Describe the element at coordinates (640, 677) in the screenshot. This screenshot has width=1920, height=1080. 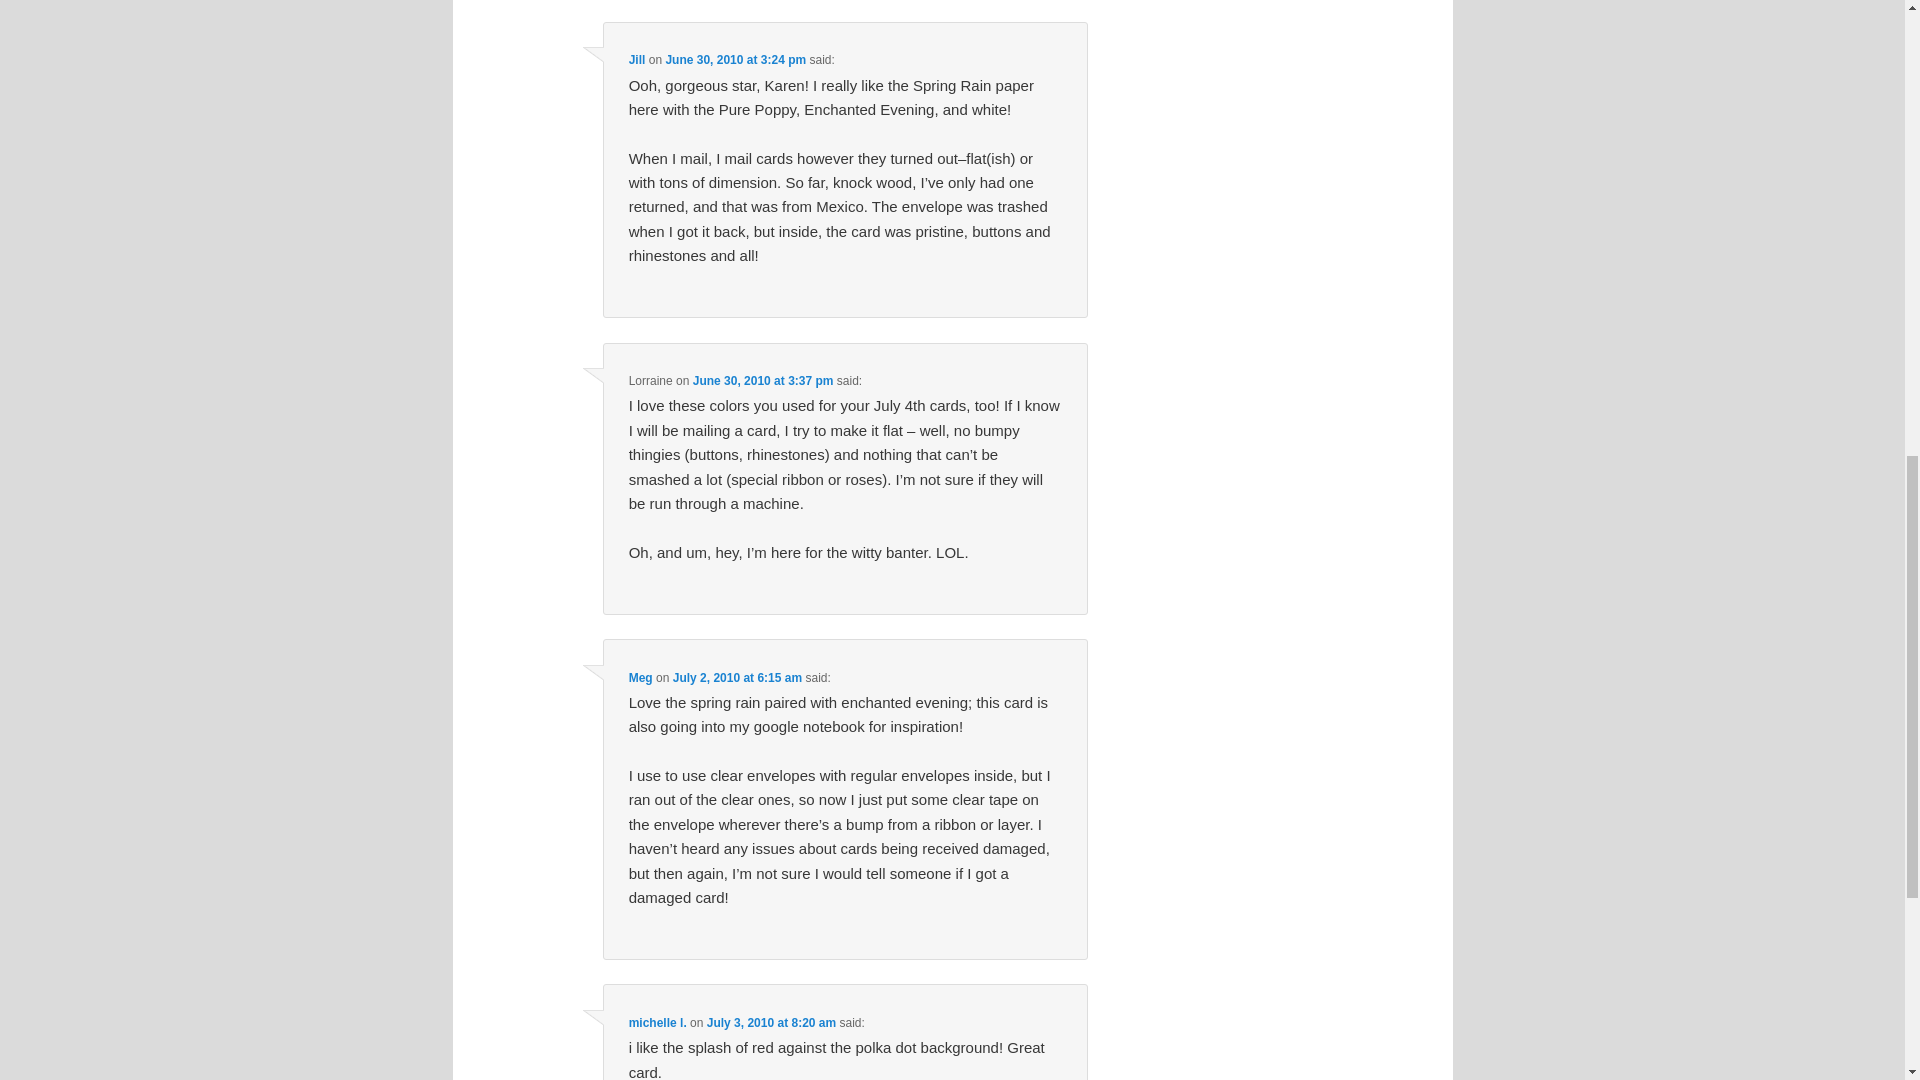
I see `Meg` at that location.